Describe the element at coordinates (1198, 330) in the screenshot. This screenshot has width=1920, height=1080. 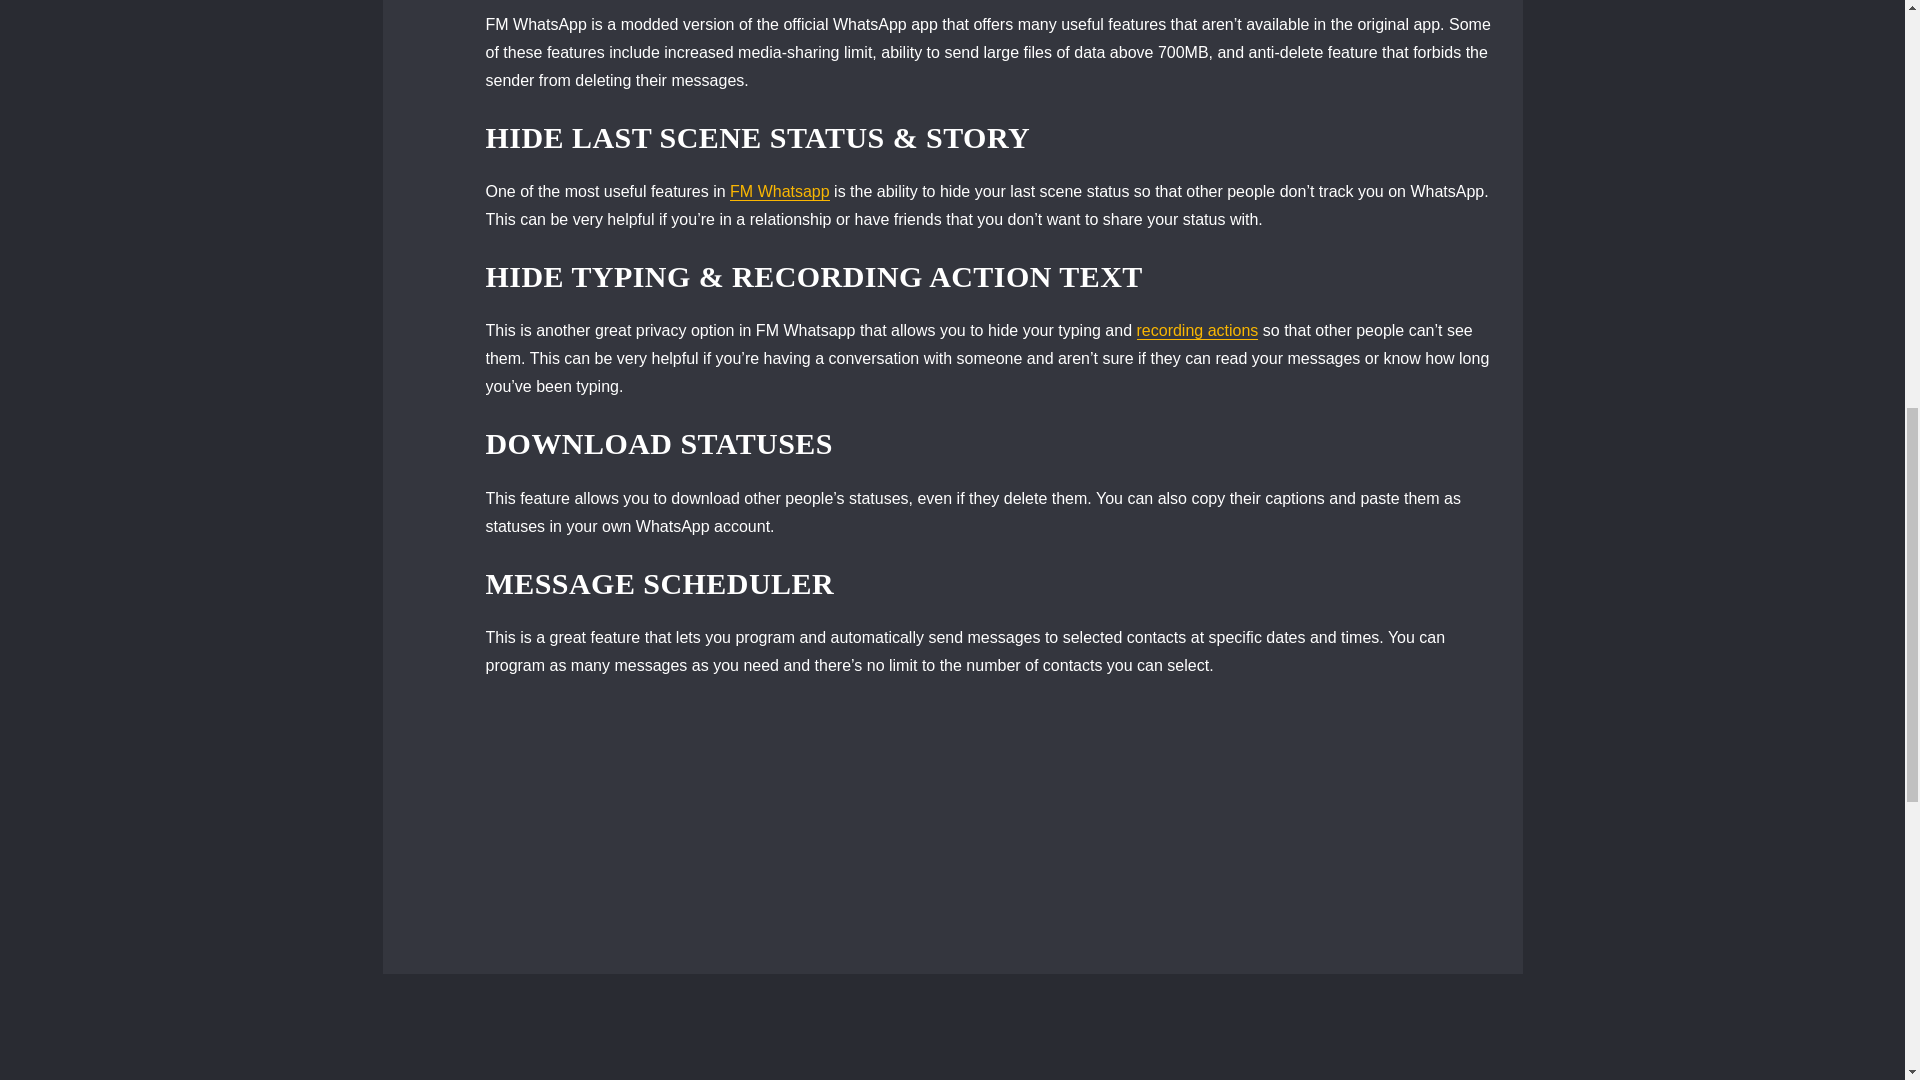
I see `recording actions` at that location.